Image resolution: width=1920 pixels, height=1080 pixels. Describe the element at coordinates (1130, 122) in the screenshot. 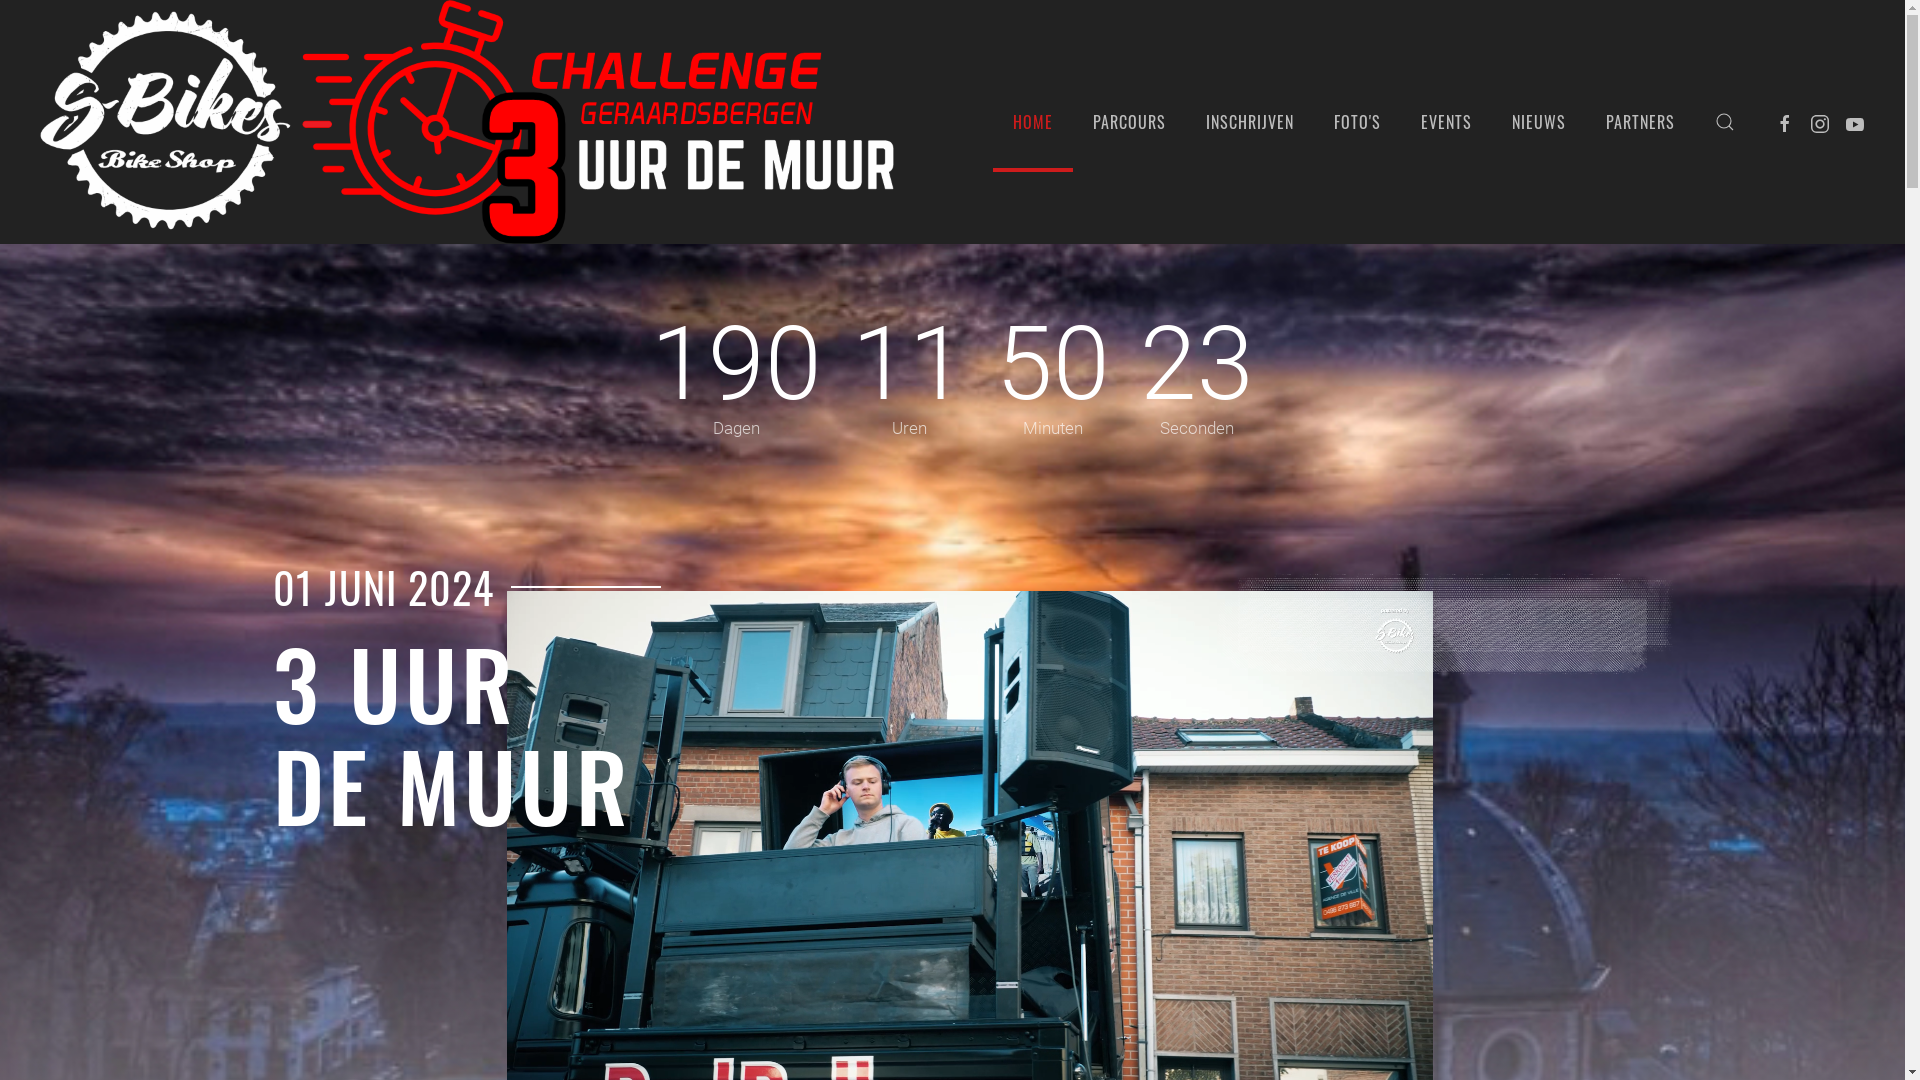

I see `PARCOURS` at that location.